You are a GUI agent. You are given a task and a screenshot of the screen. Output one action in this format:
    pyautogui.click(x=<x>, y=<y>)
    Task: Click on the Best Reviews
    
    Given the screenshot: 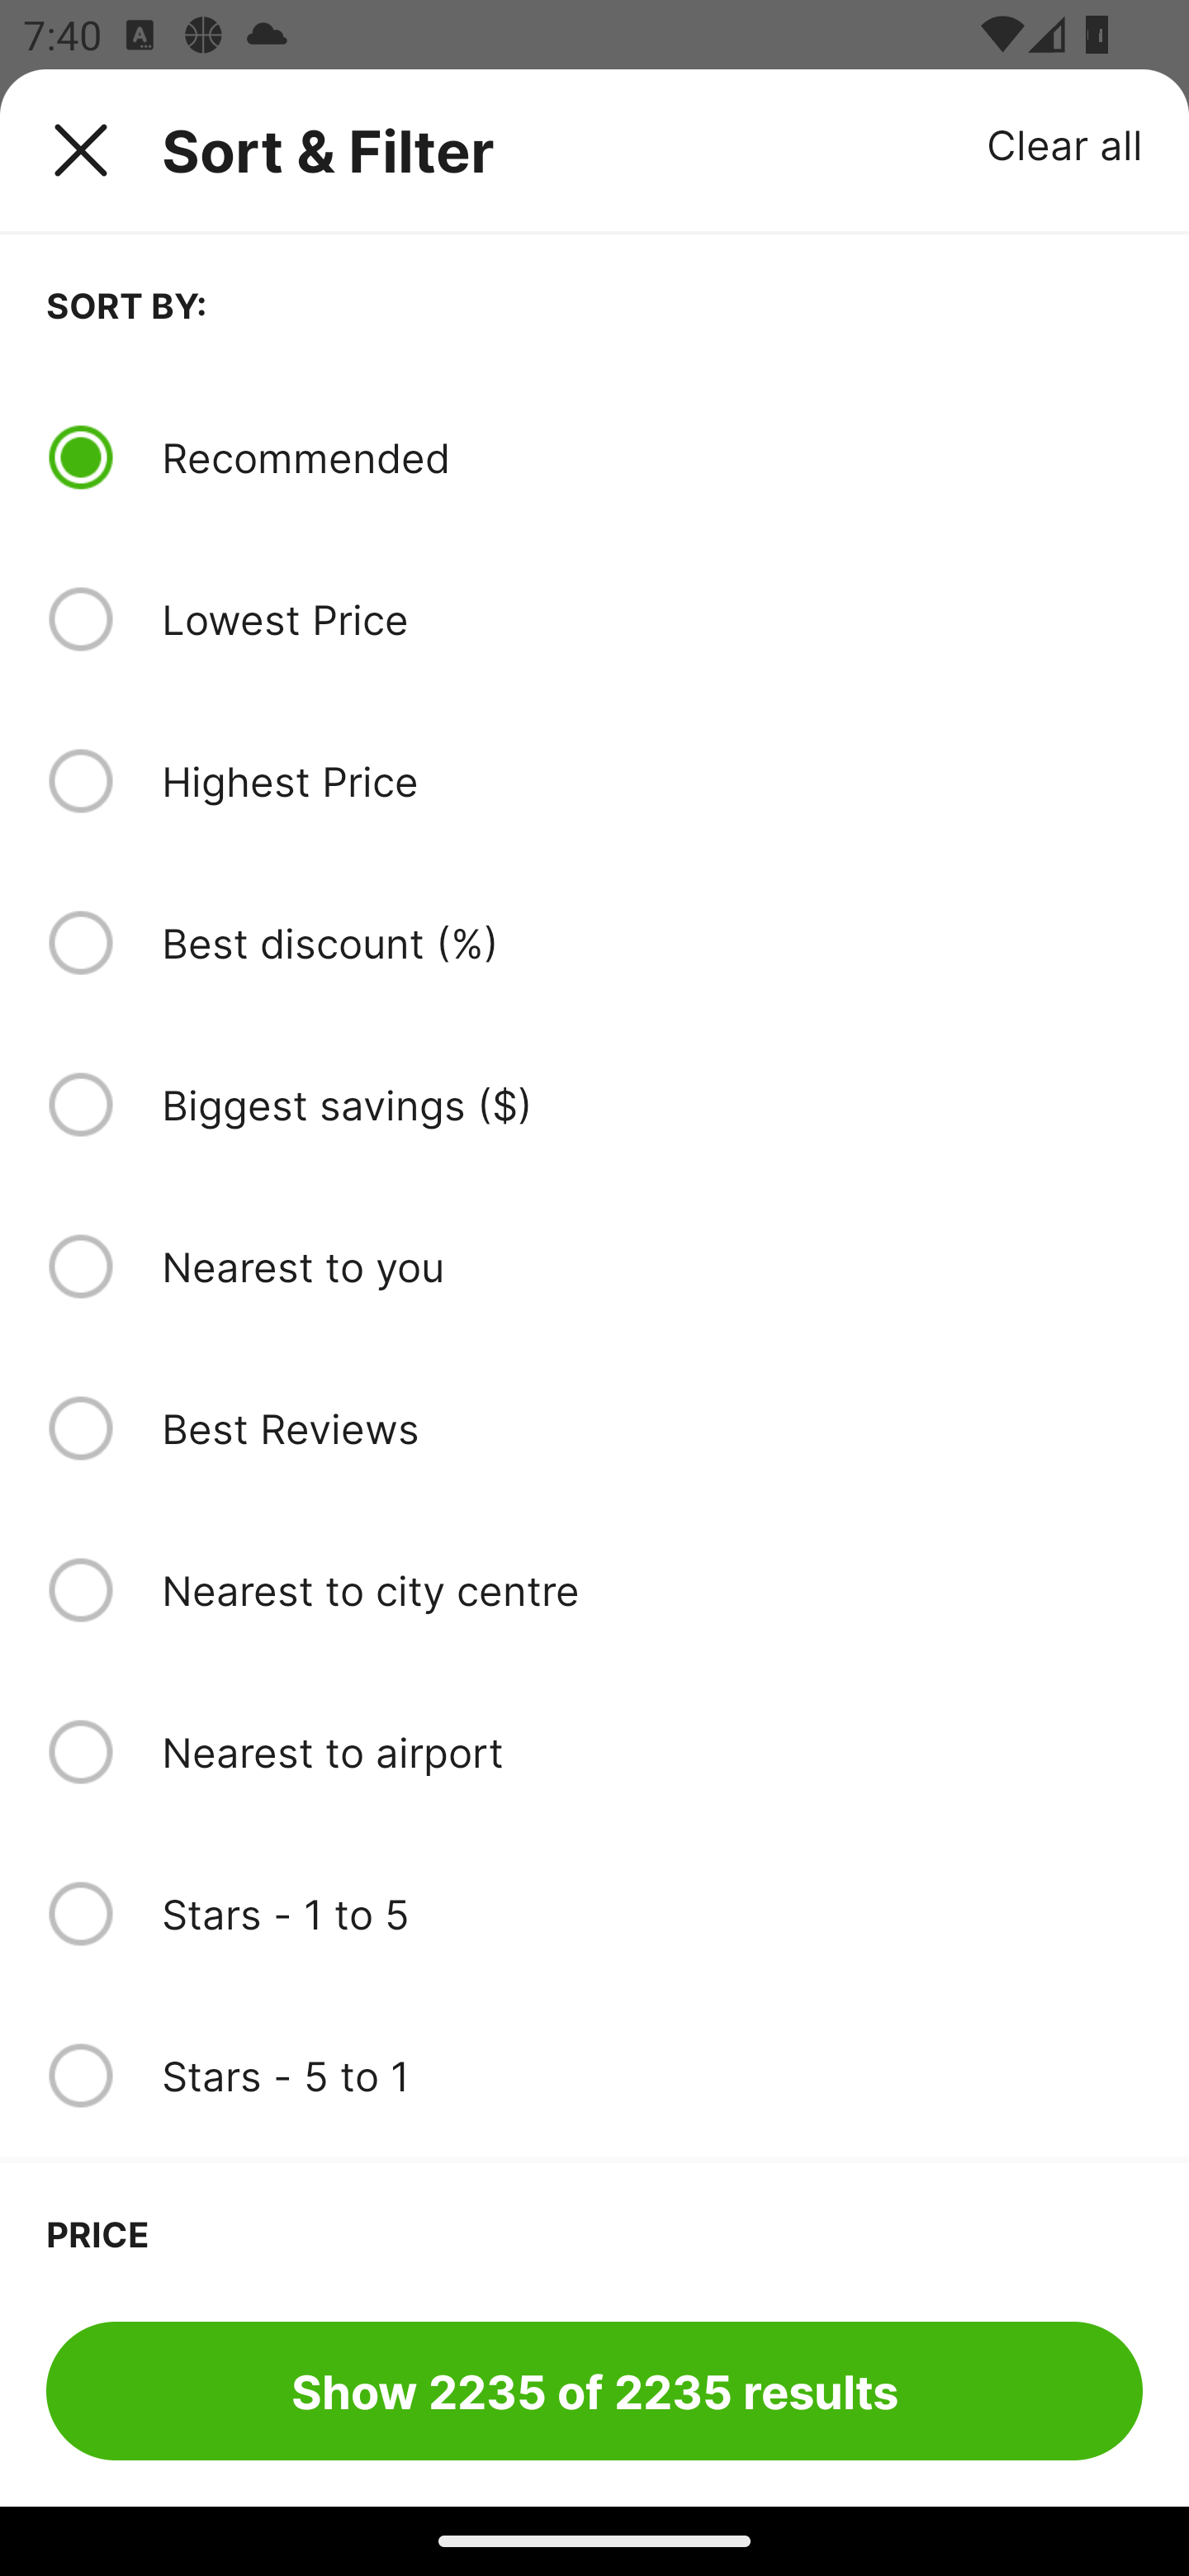 What is the action you would take?
    pyautogui.click(x=651, y=1428)
    